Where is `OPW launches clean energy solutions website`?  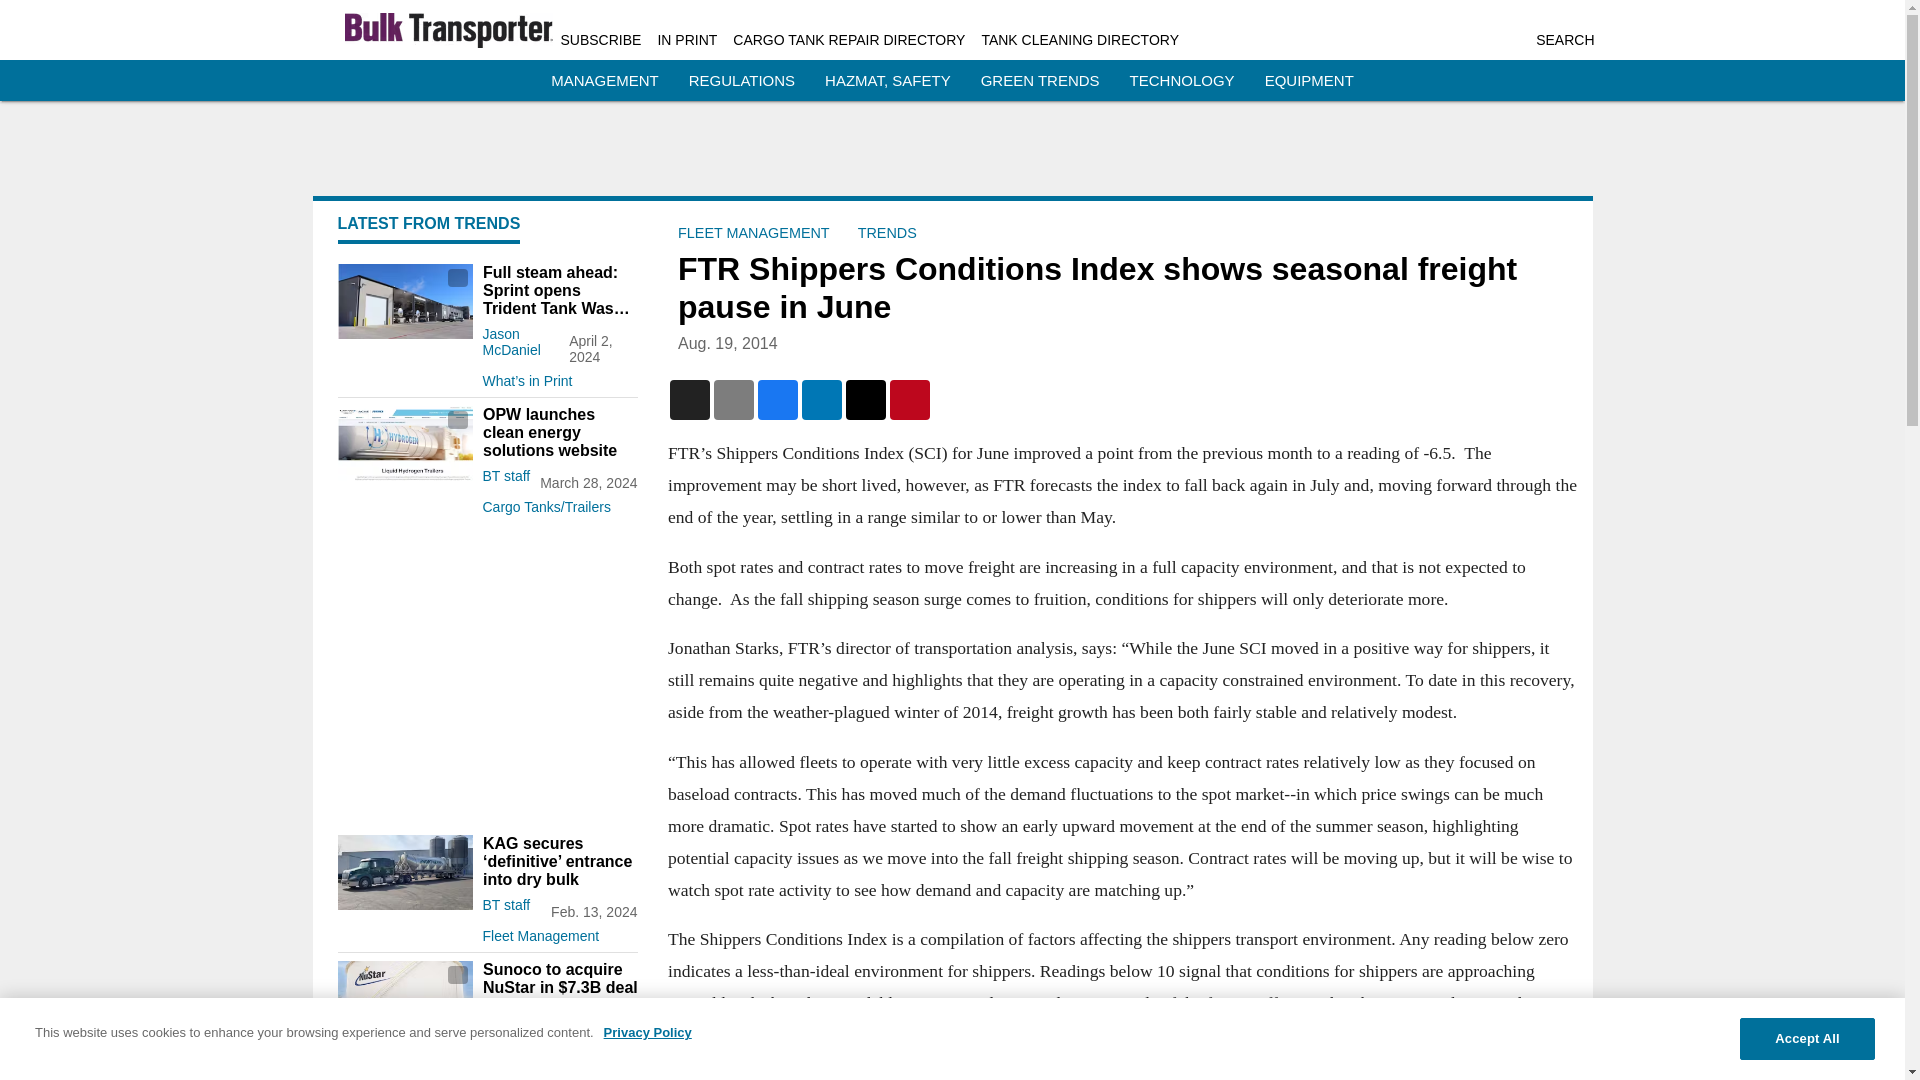
OPW launches clean energy solutions website is located at coordinates (559, 433).